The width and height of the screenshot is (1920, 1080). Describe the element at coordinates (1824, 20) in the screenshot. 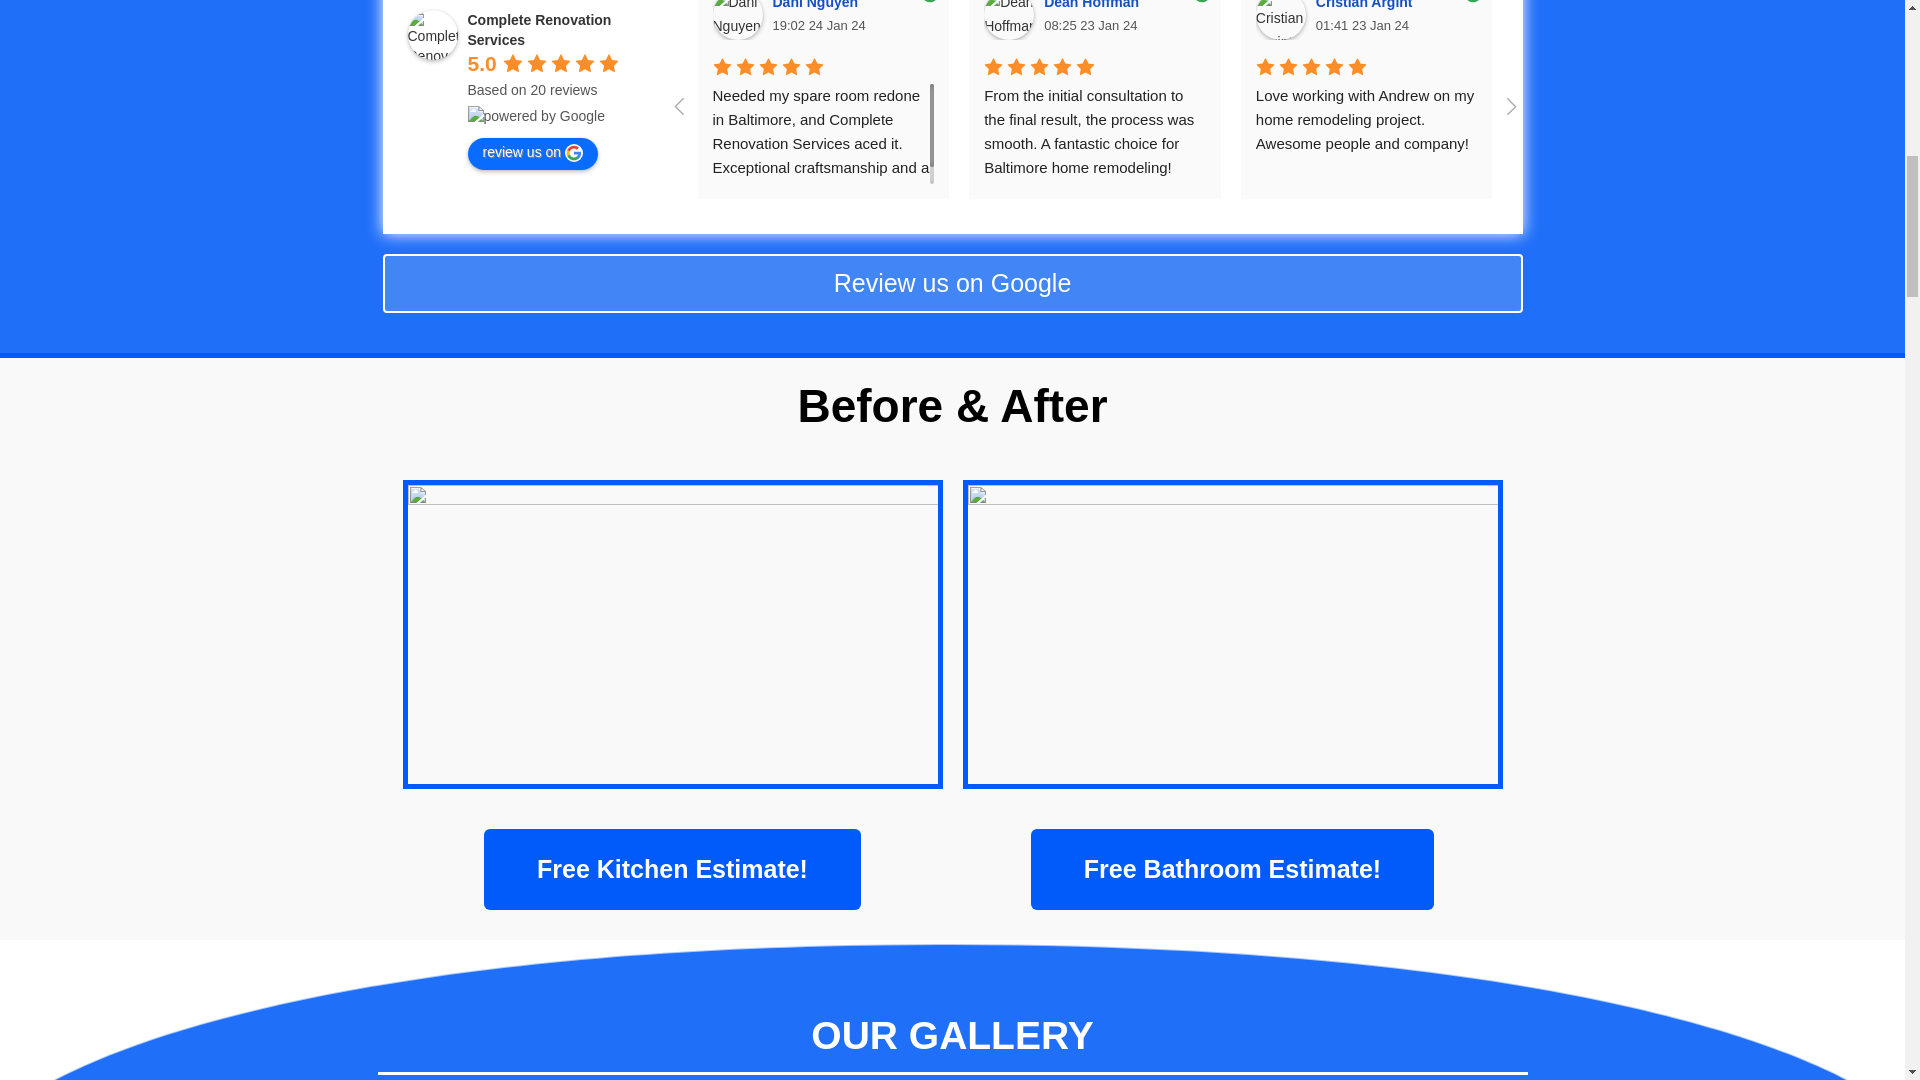

I see `Emmanuel Padilla` at that location.